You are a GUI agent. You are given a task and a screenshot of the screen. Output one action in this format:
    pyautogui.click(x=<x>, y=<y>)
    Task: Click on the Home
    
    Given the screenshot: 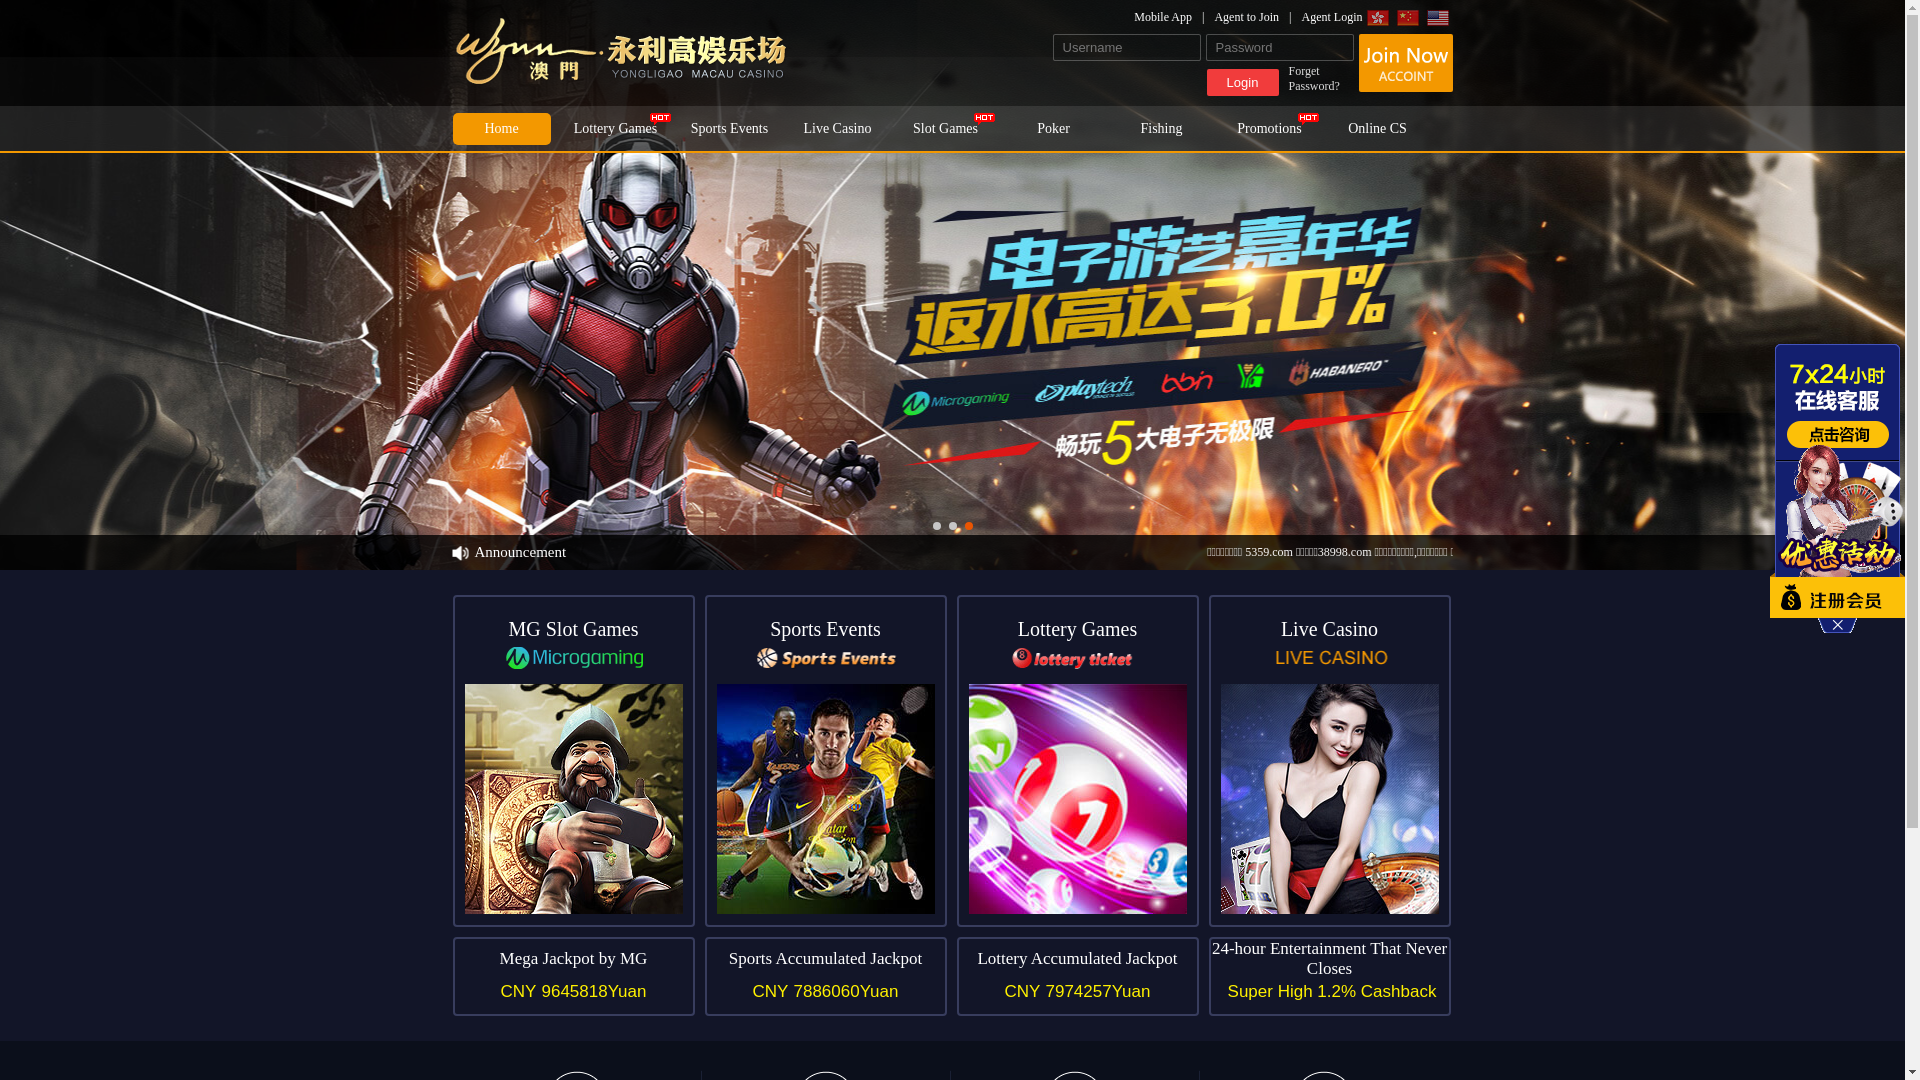 What is the action you would take?
    pyautogui.click(x=501, y=129)
    